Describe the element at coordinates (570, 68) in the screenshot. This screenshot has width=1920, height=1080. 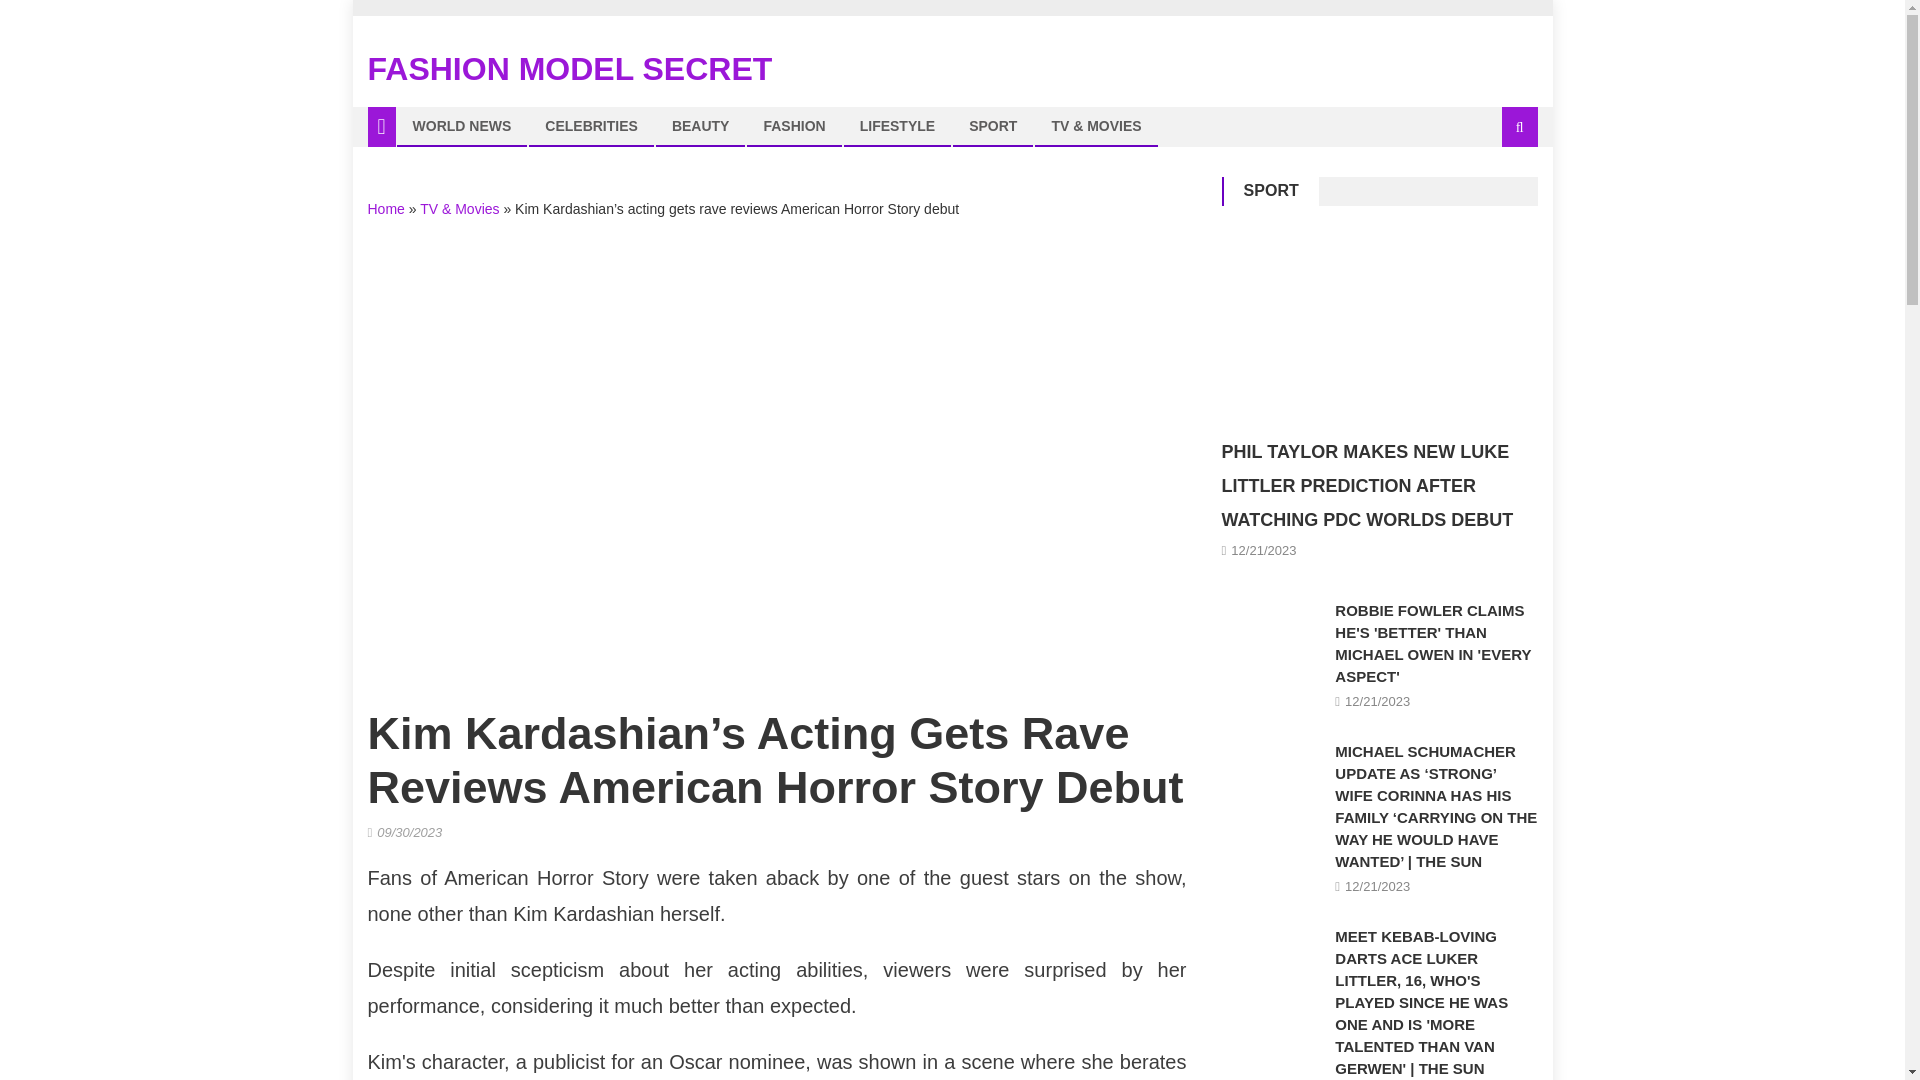
I see `FASHION MODEL SECRET` at that location.